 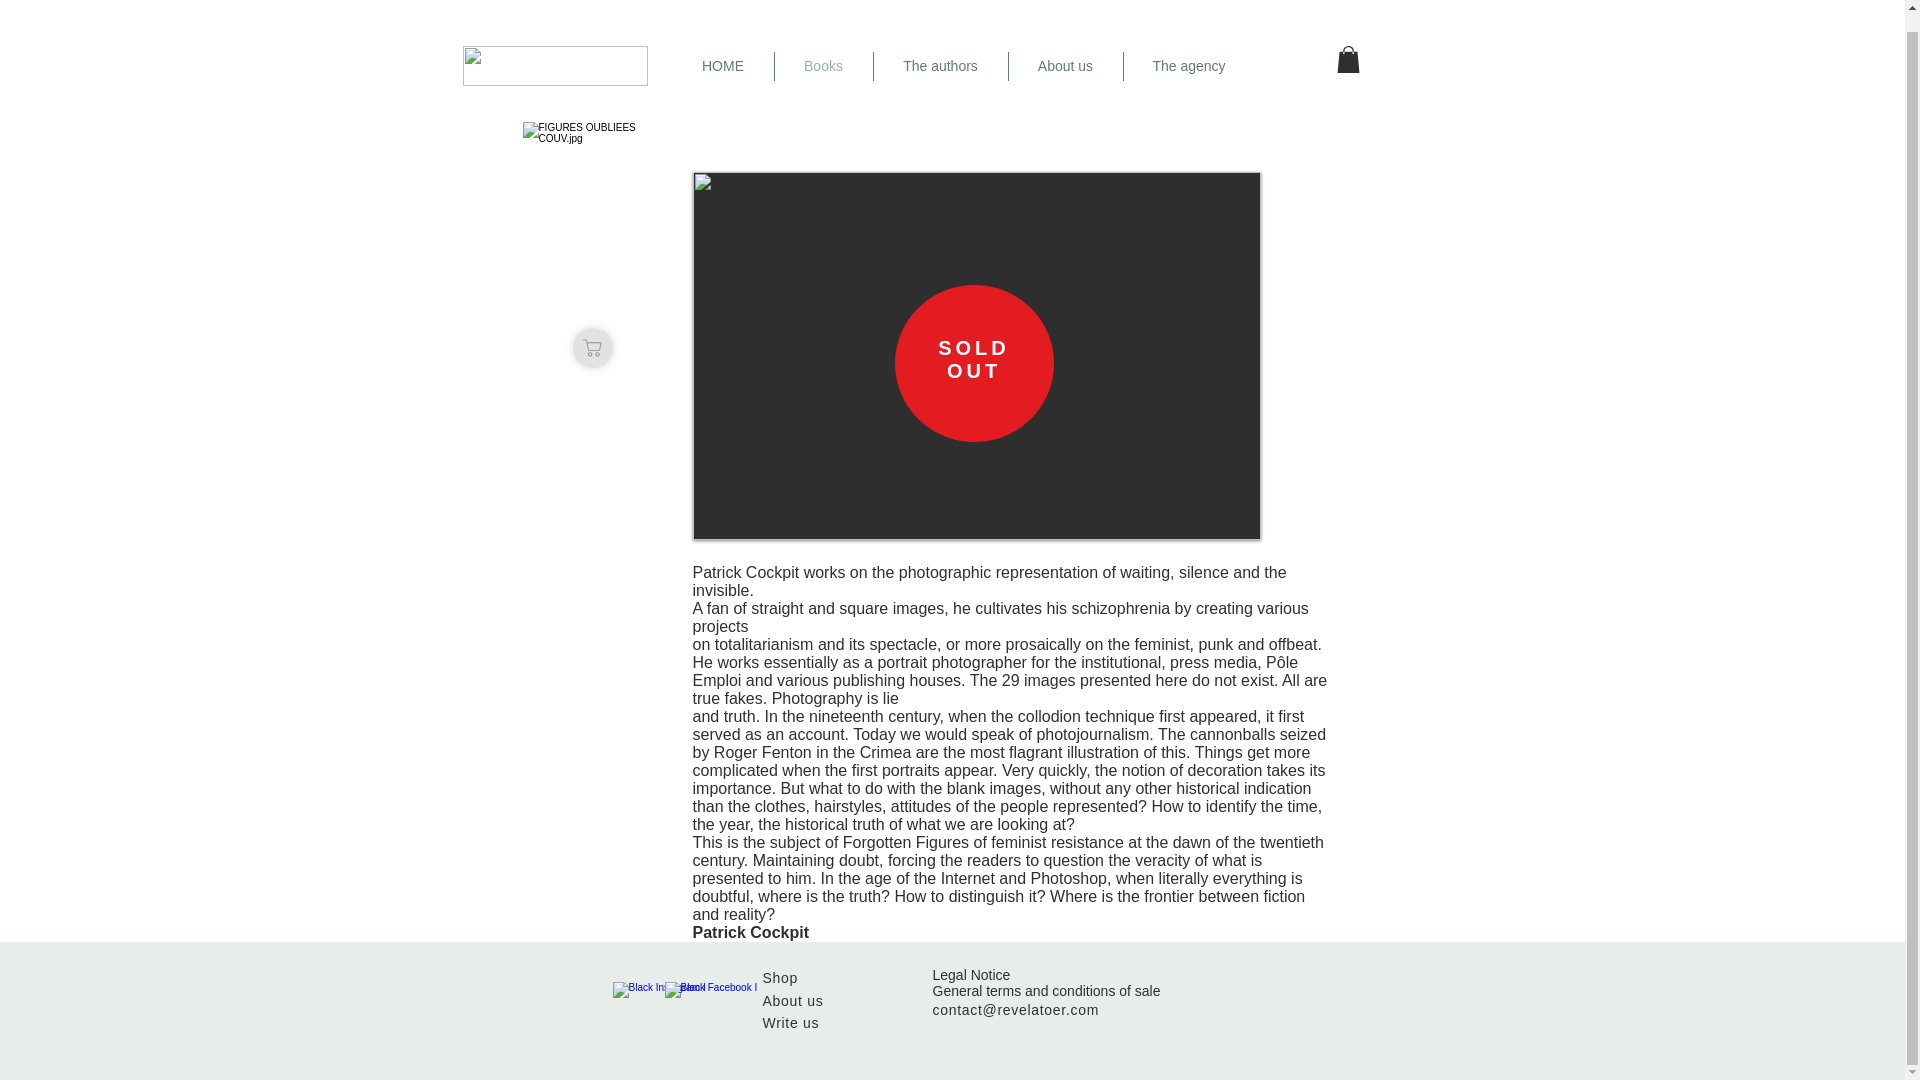 What do you see at coordinates (940, 66) in the screenshot?
I see `The authors` at bounding box center [940, 66].